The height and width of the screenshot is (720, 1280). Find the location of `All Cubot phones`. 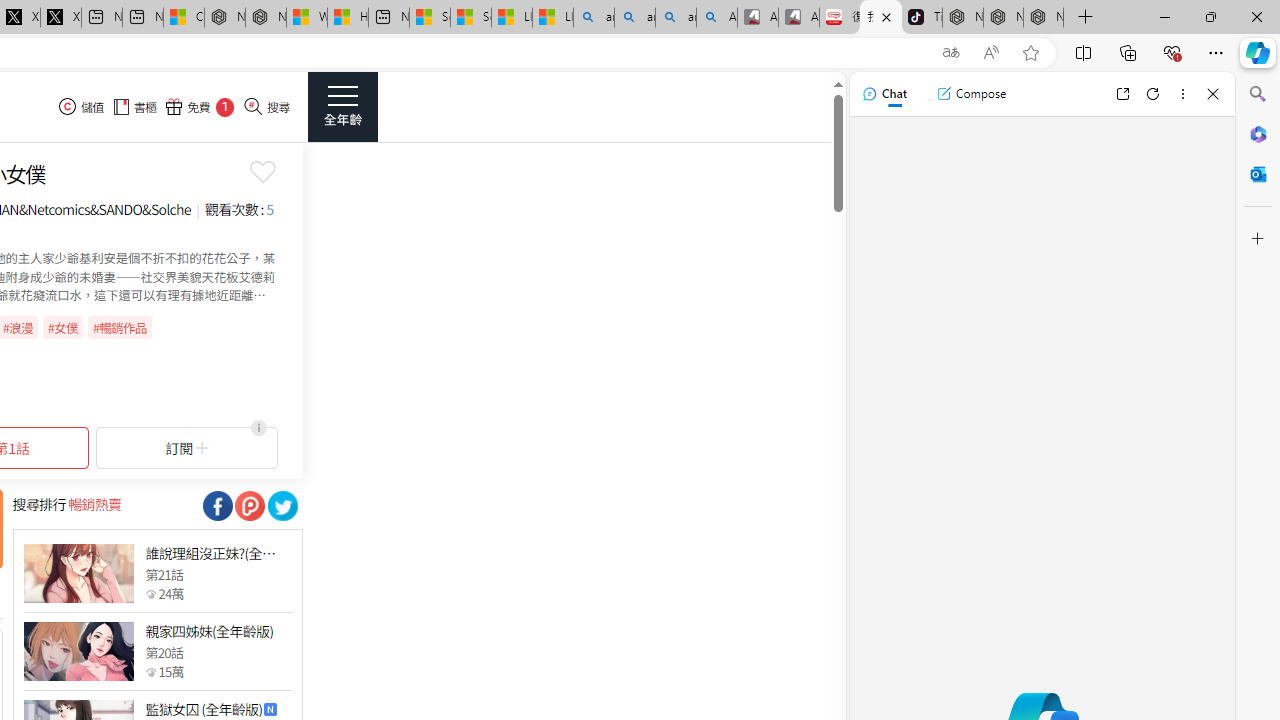

All Cubot phones is located at coordinates (799, 18).